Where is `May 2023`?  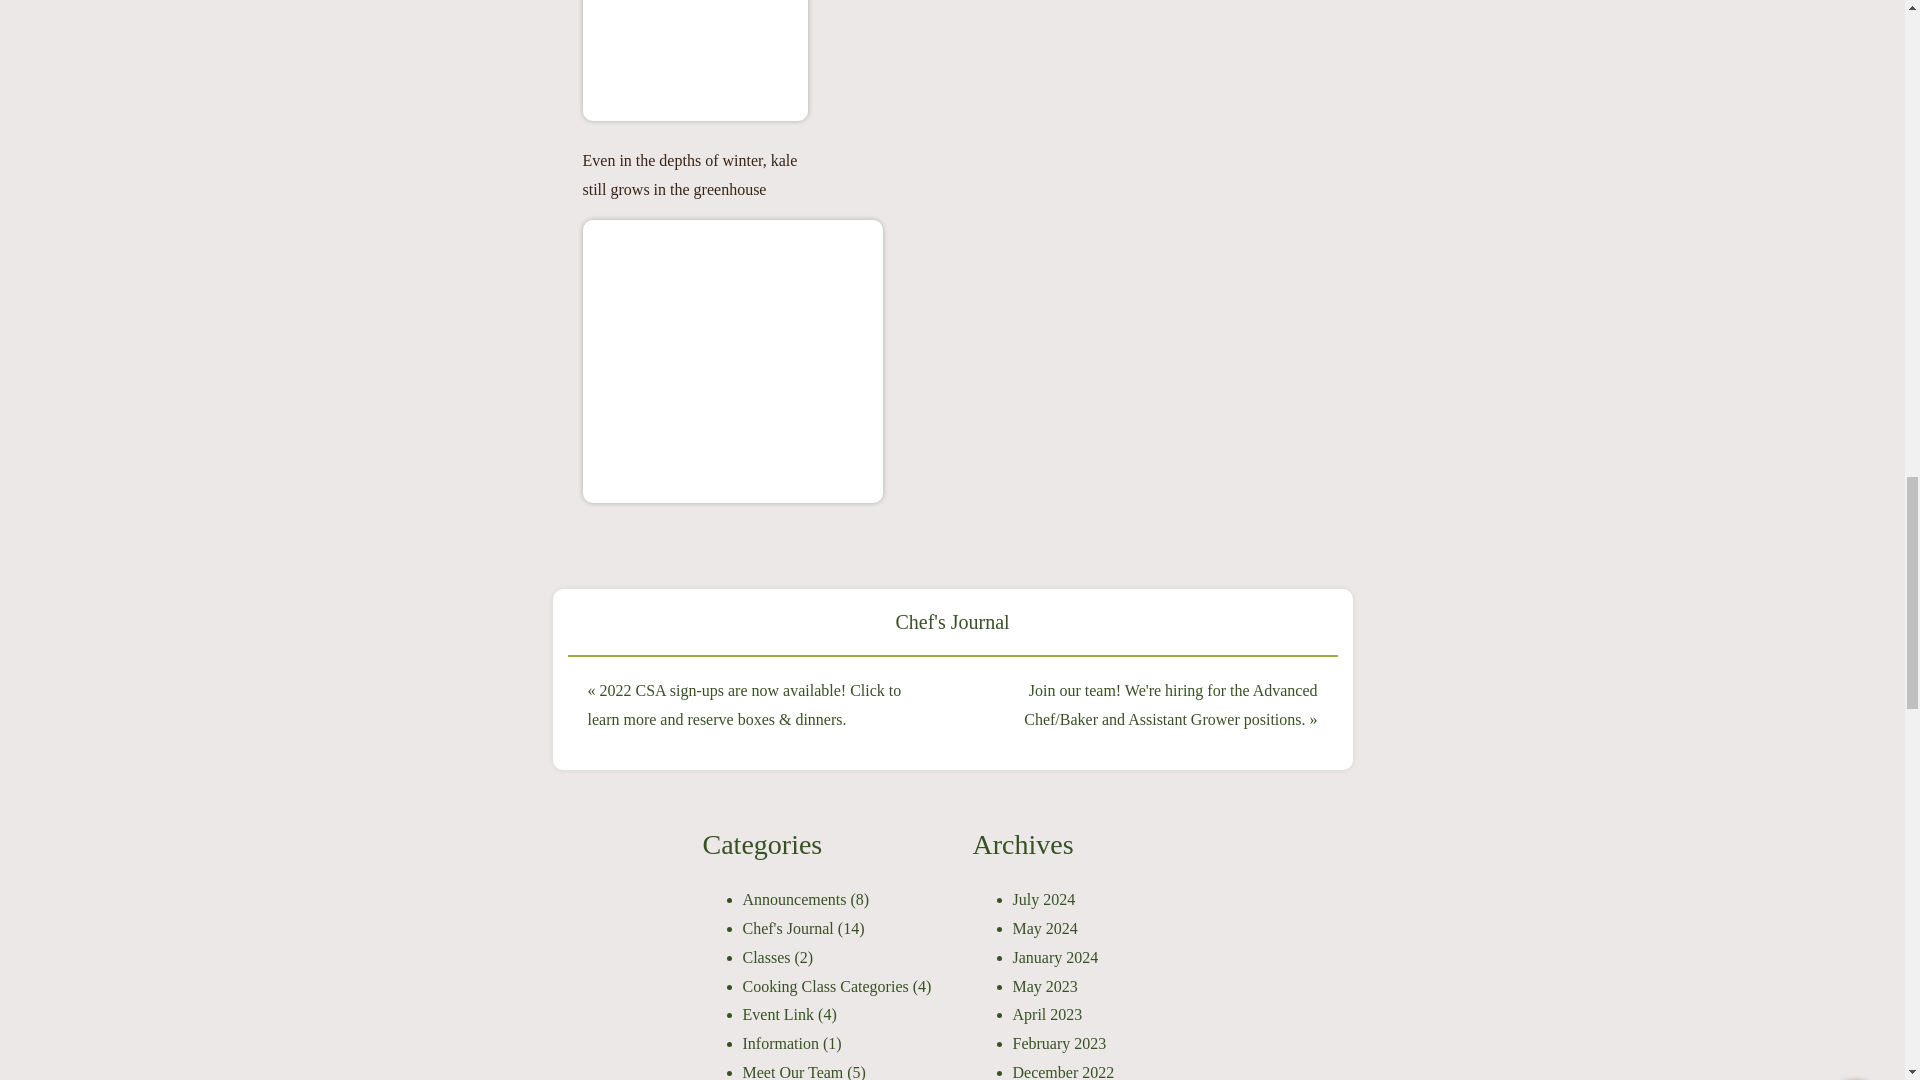 May 2023 is located at coordinates (1044, 986).